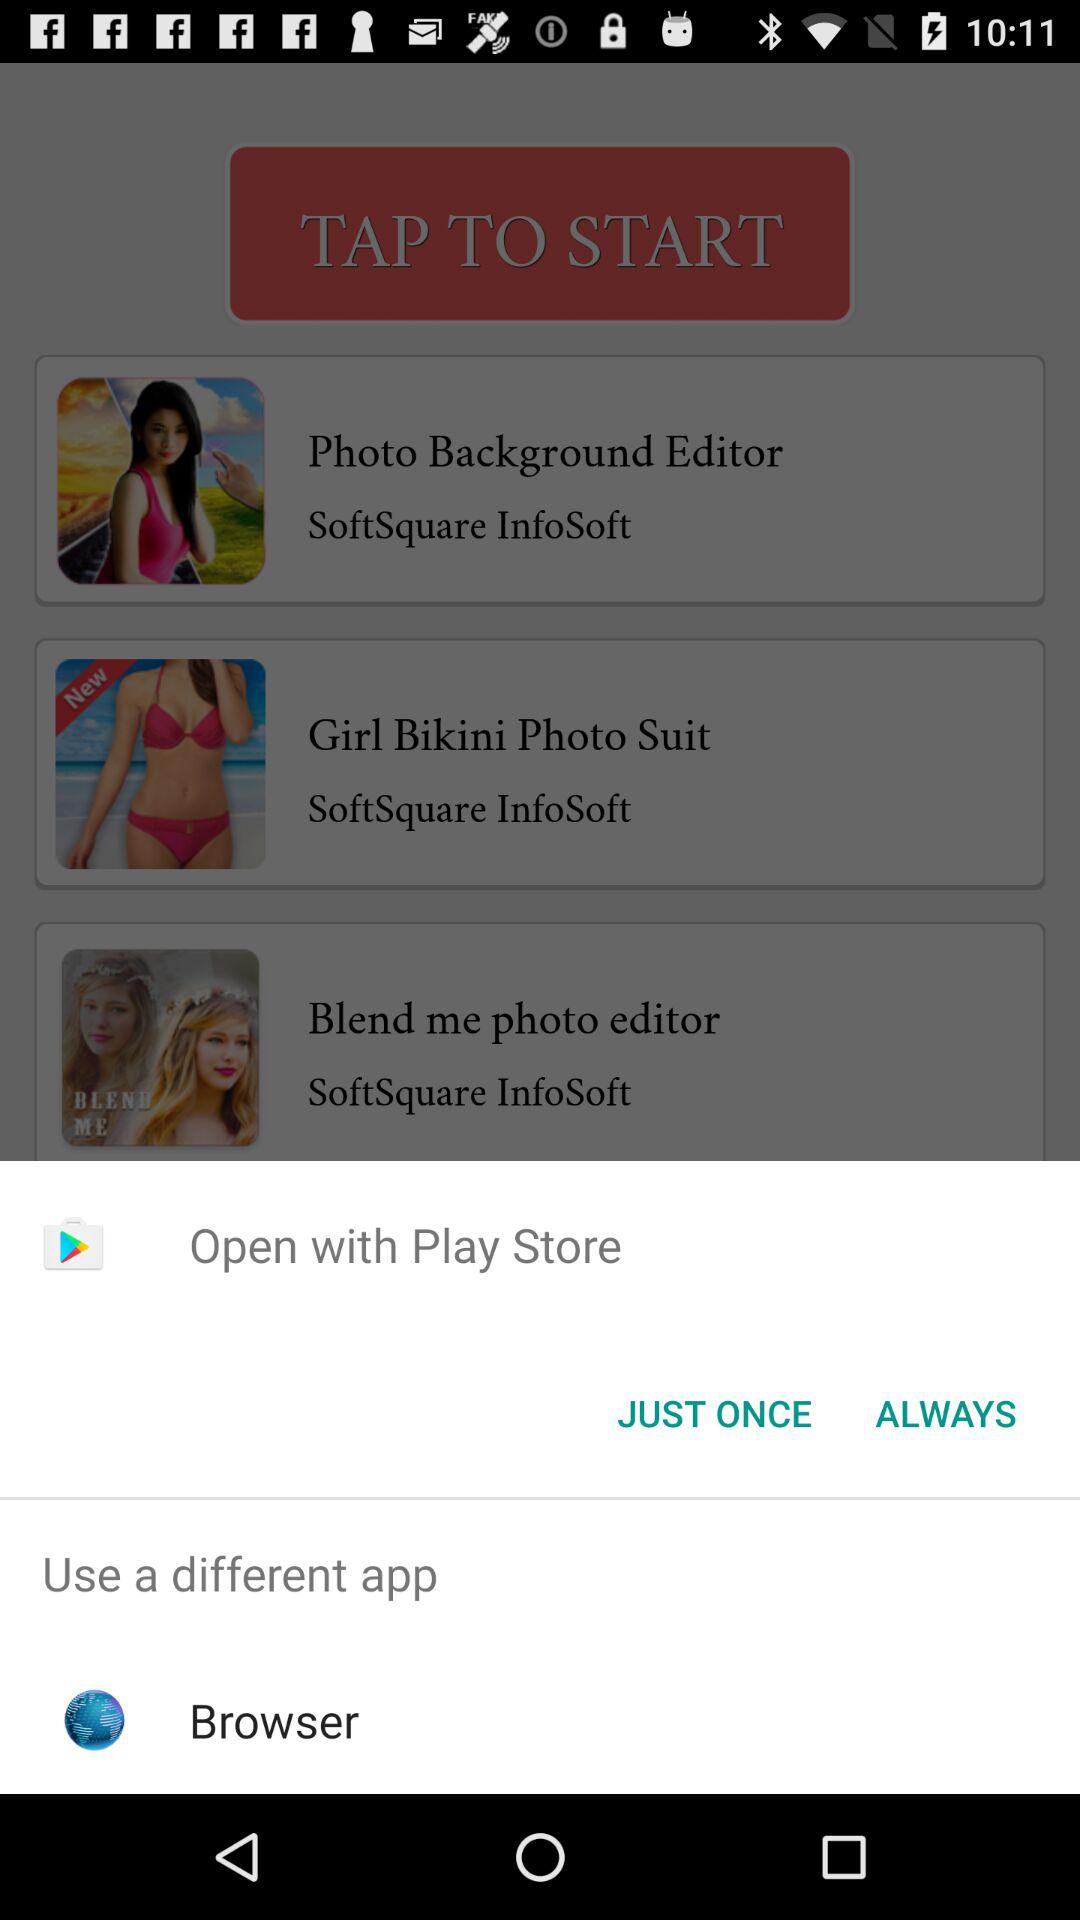 This screenshot has width=1080, height=1920. What do you see at coordinates (946, 1413) in the screenshot?
I see `choose app below open with play app` at bounding box center [946, 1413].